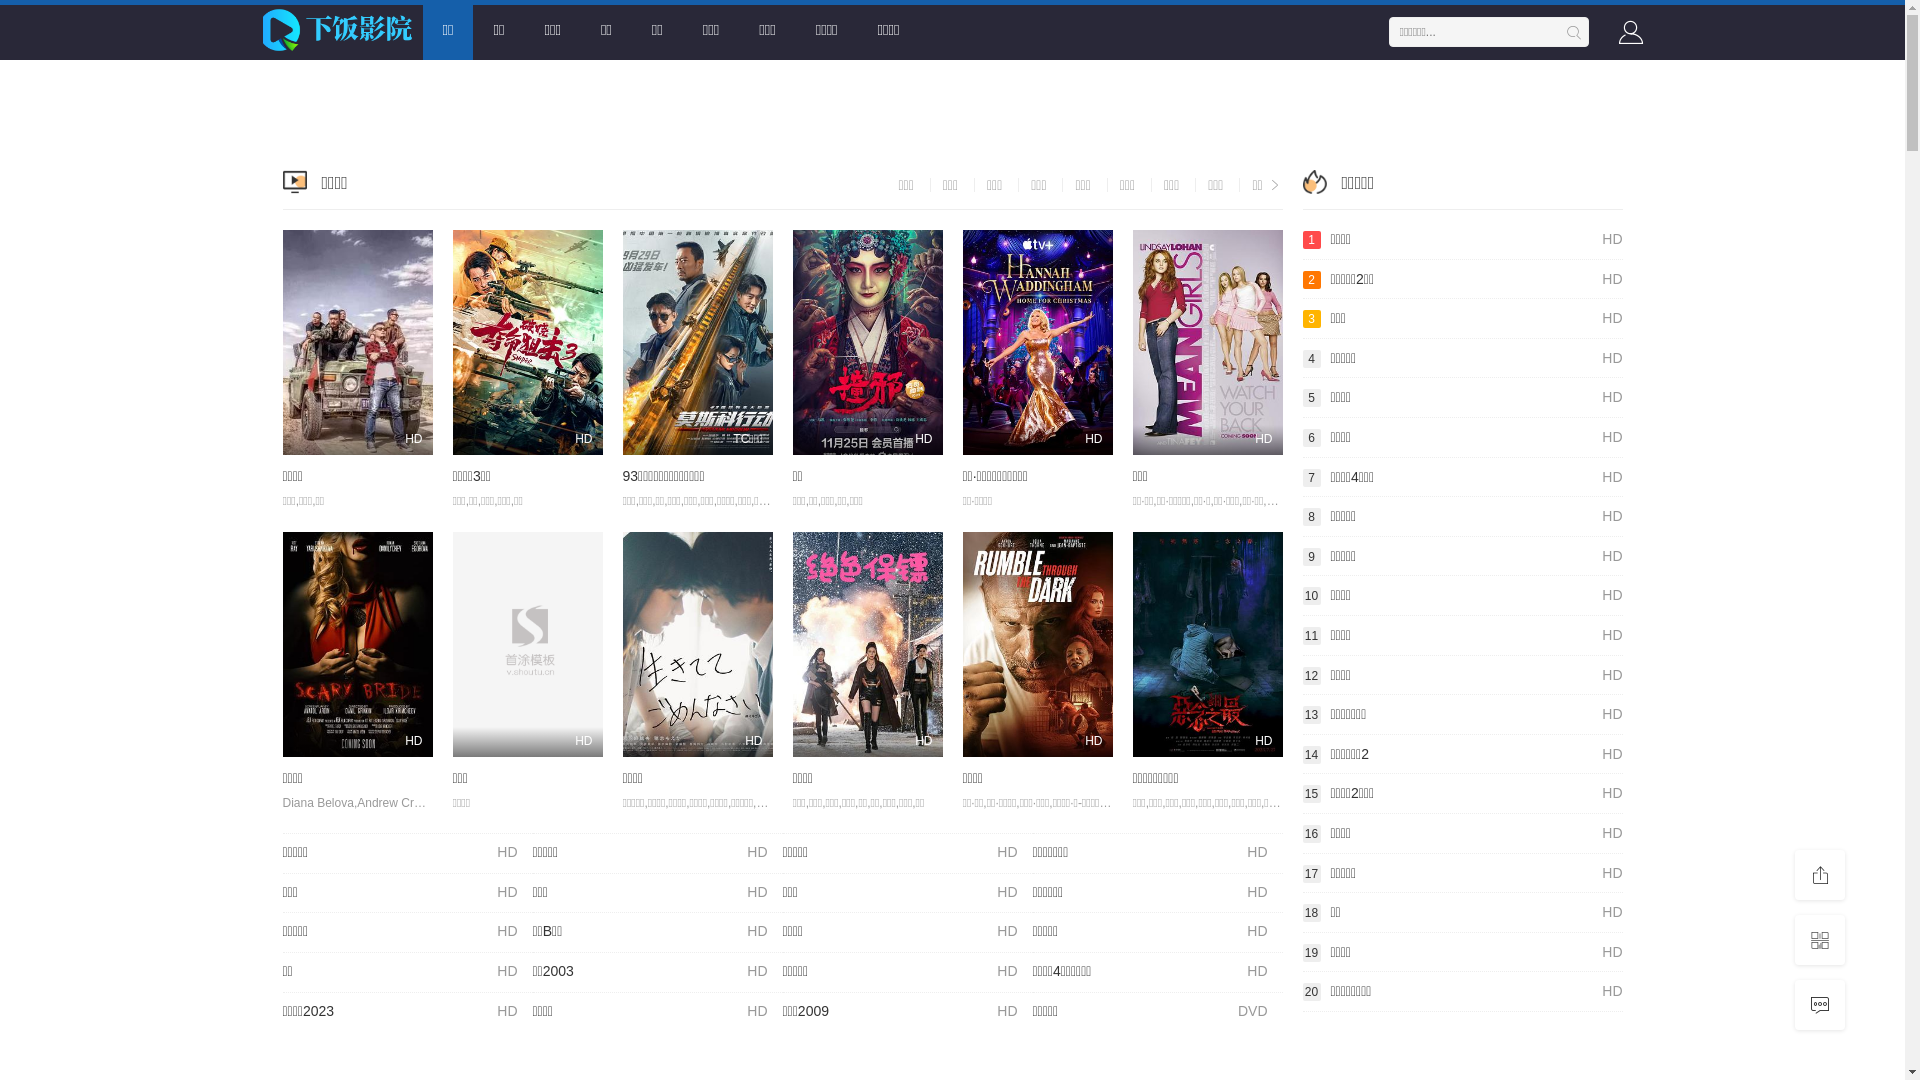 The image size is (1920, 1080). I want to click on HD, so click(1037, 644).